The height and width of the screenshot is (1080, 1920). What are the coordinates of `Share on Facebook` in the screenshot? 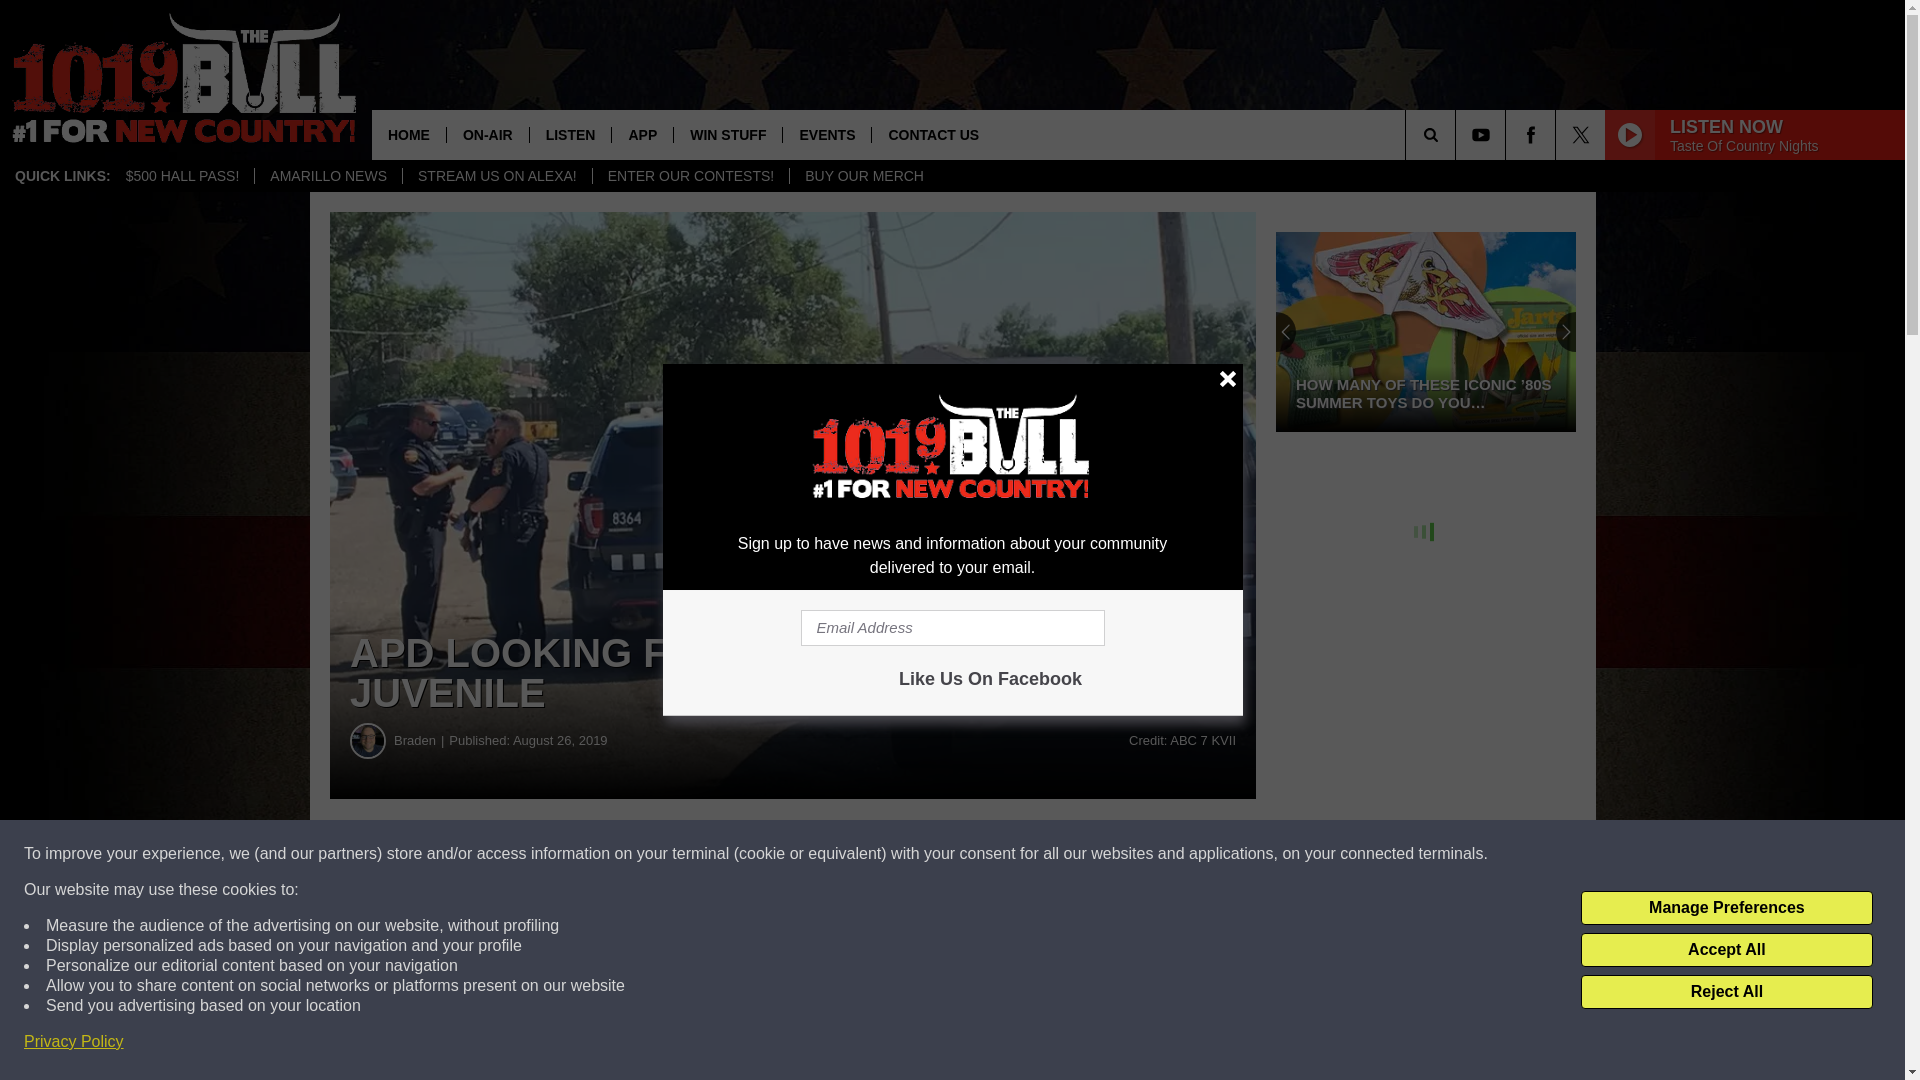 It's located at (608, 854).